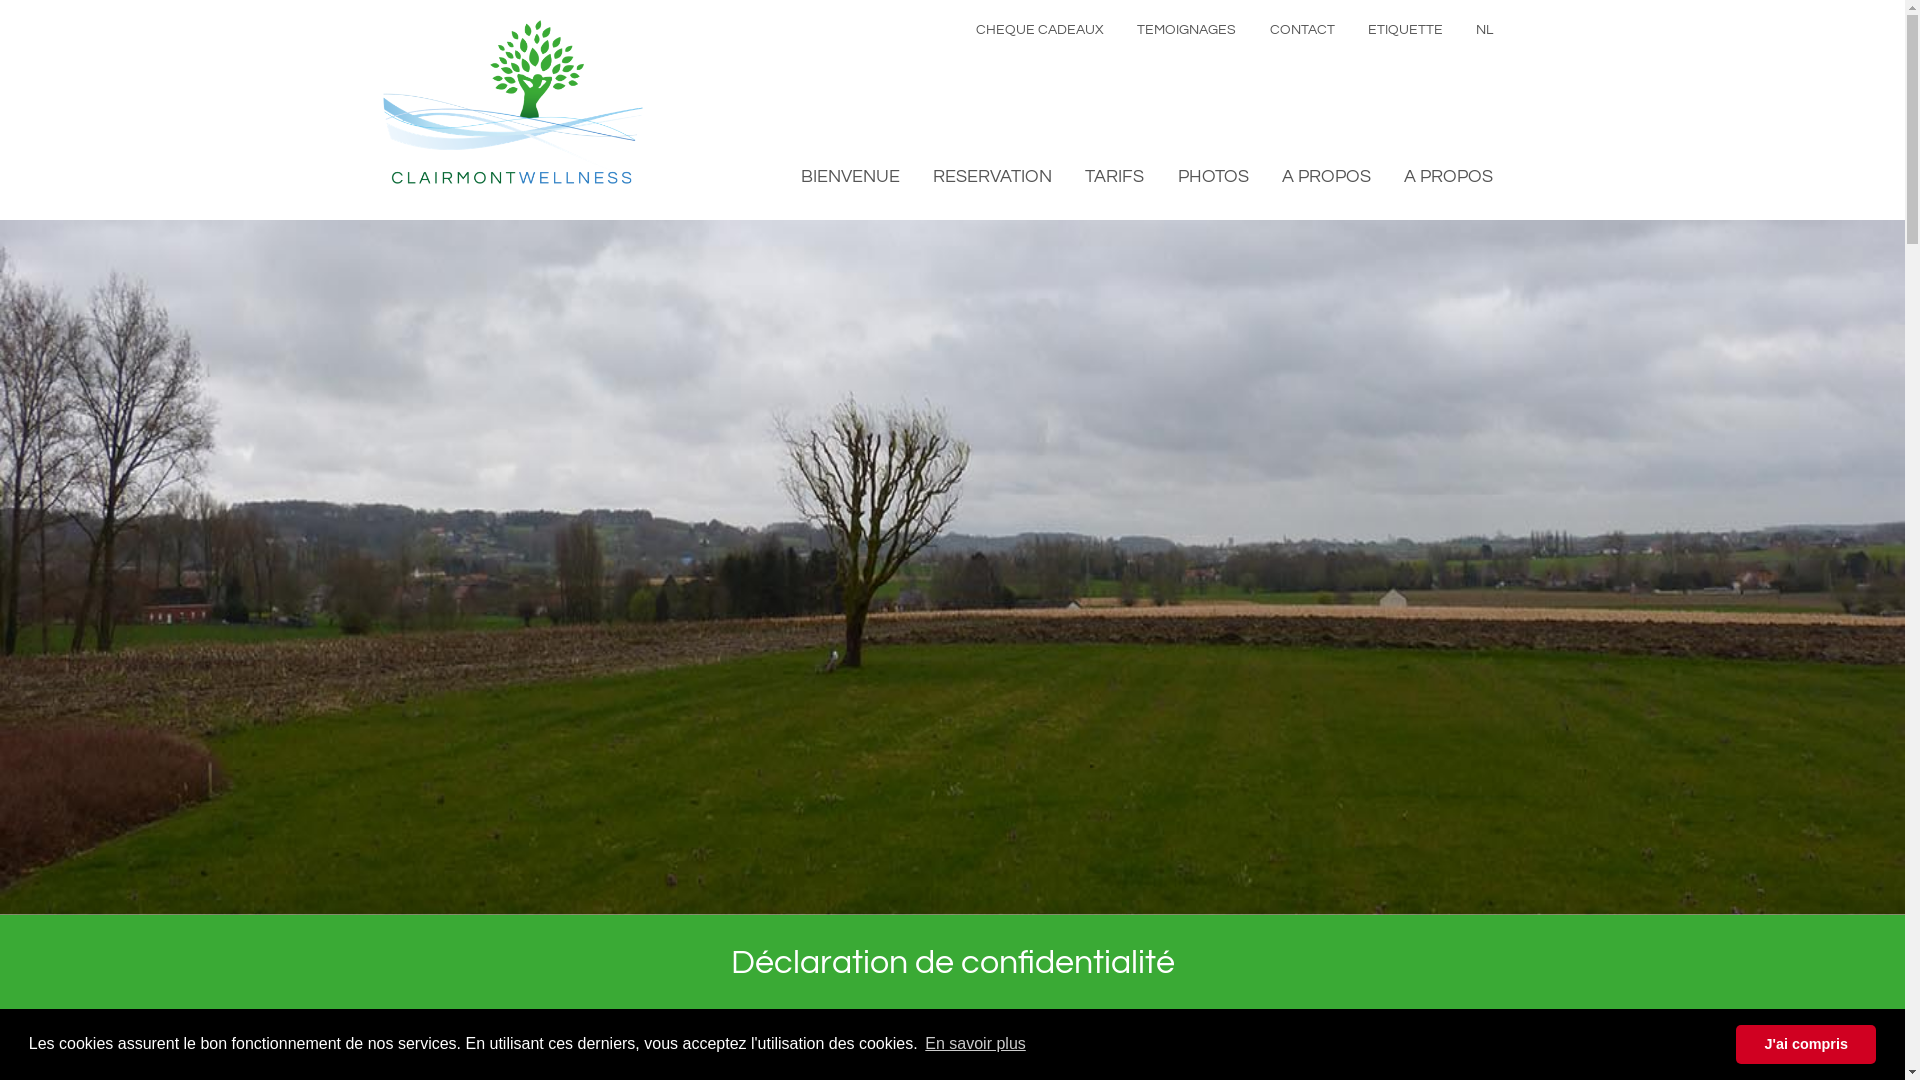 Image resolution: width=1920 pixels, height=1080 pixels. I want to click on En savoir plus, so click(976, 1044).